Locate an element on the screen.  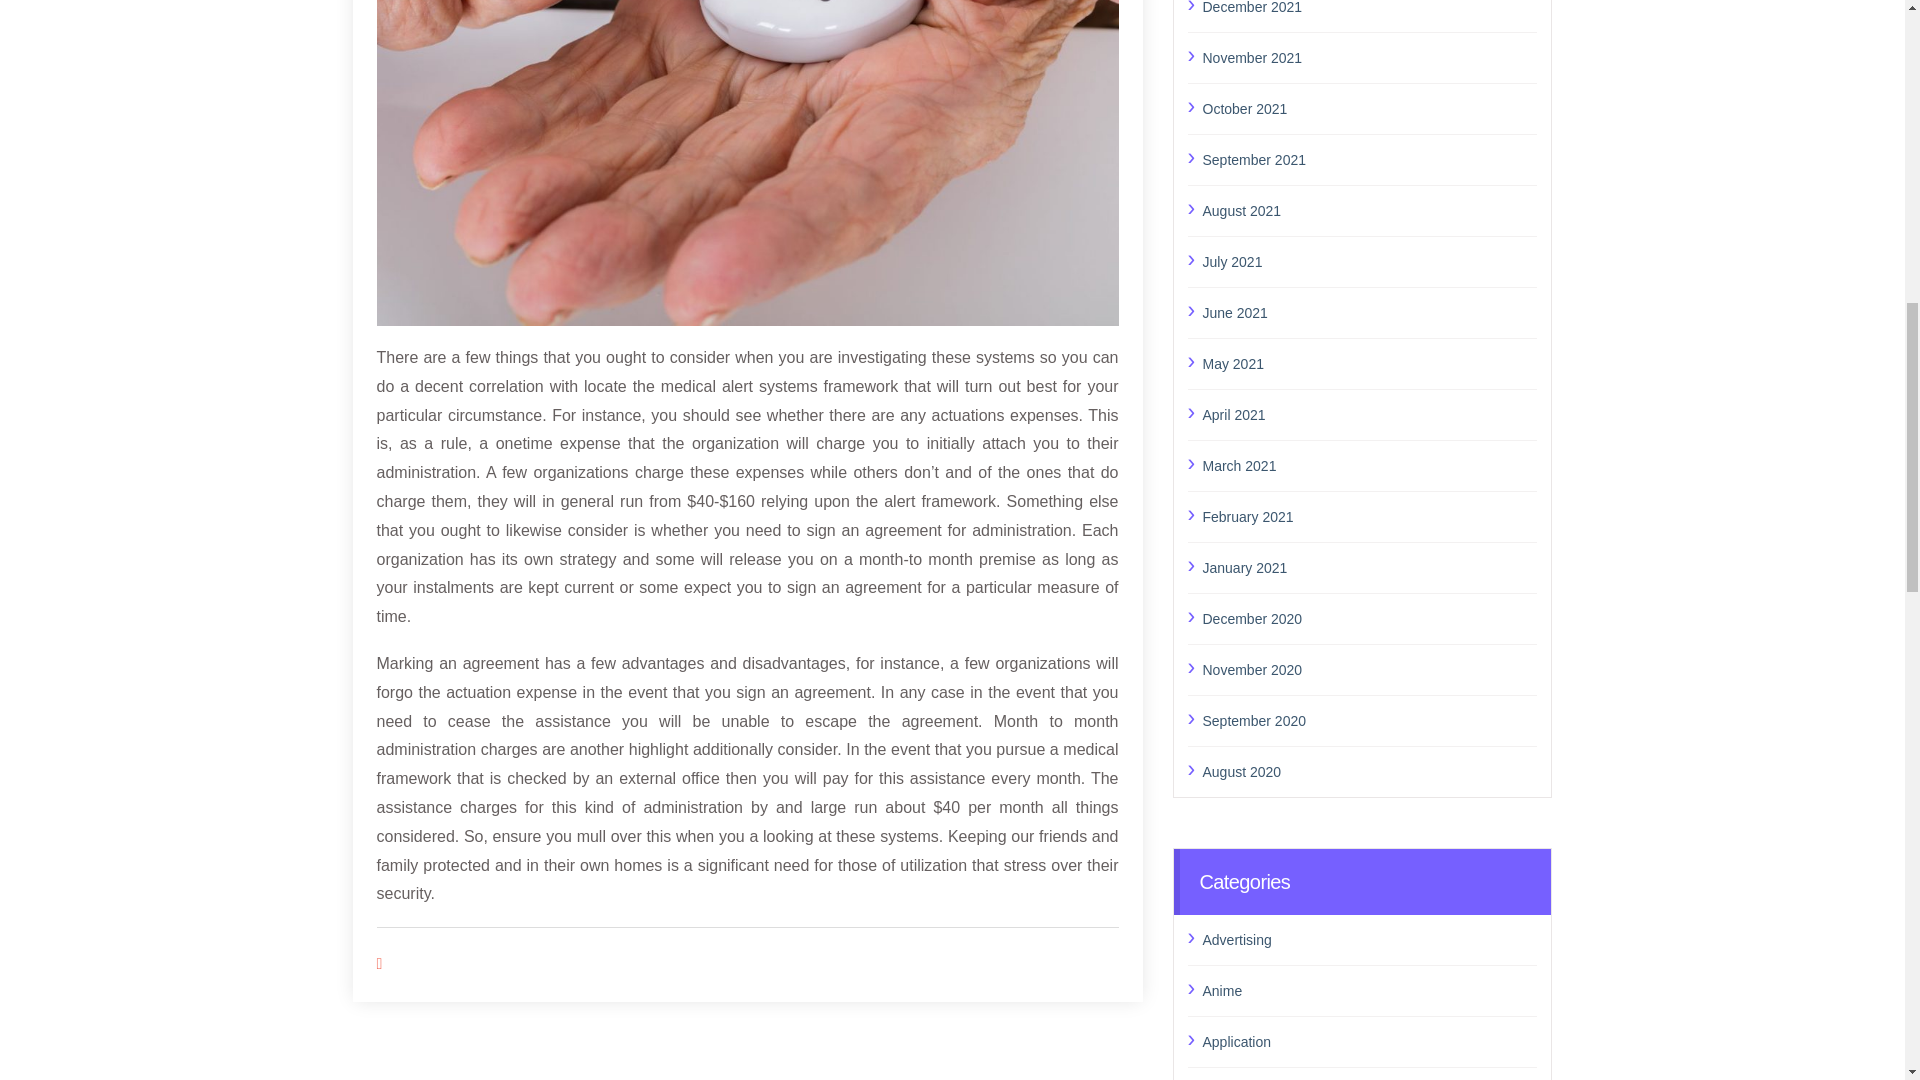
August 2021 is located at coordinates (1369, 210).